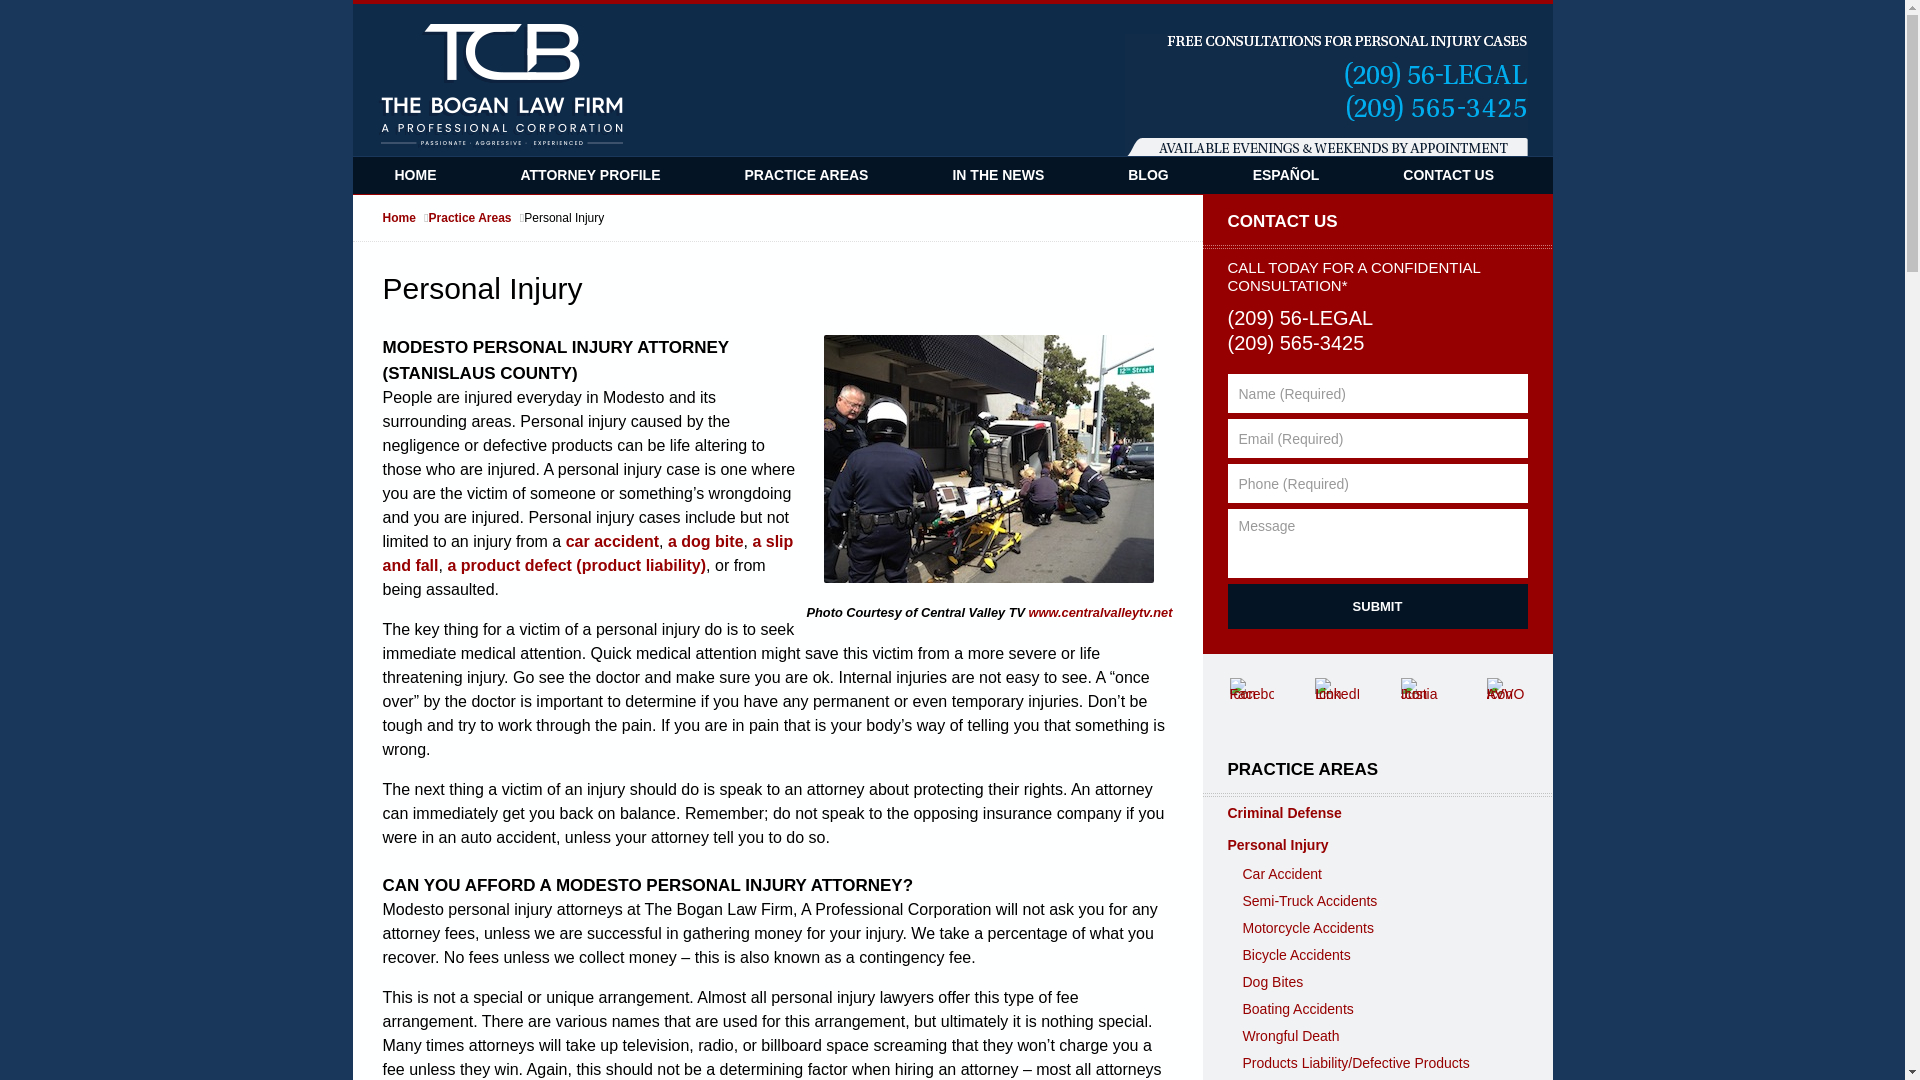  Describe the element at coordinates (1423, 700) in the screenshot. I see `Justia` at that location.